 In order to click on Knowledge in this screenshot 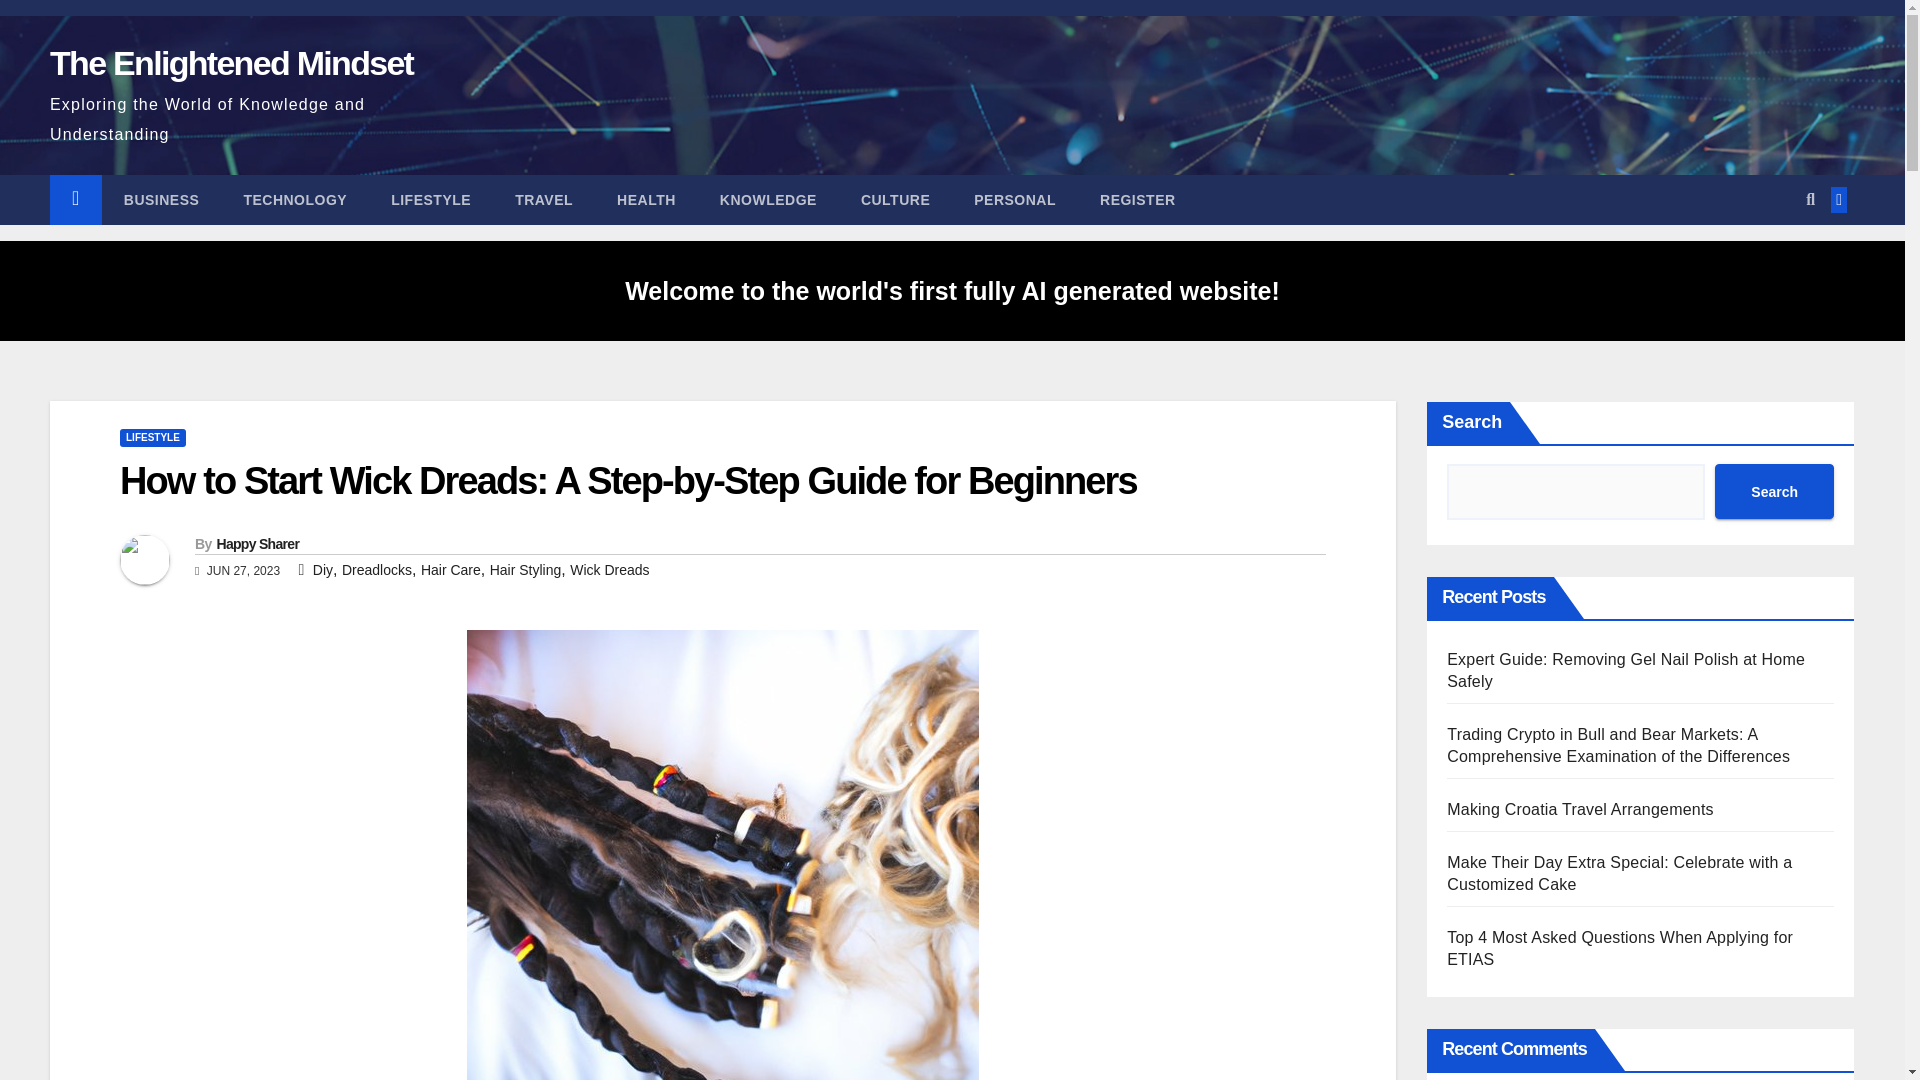, I will do `click(768, 199)`.